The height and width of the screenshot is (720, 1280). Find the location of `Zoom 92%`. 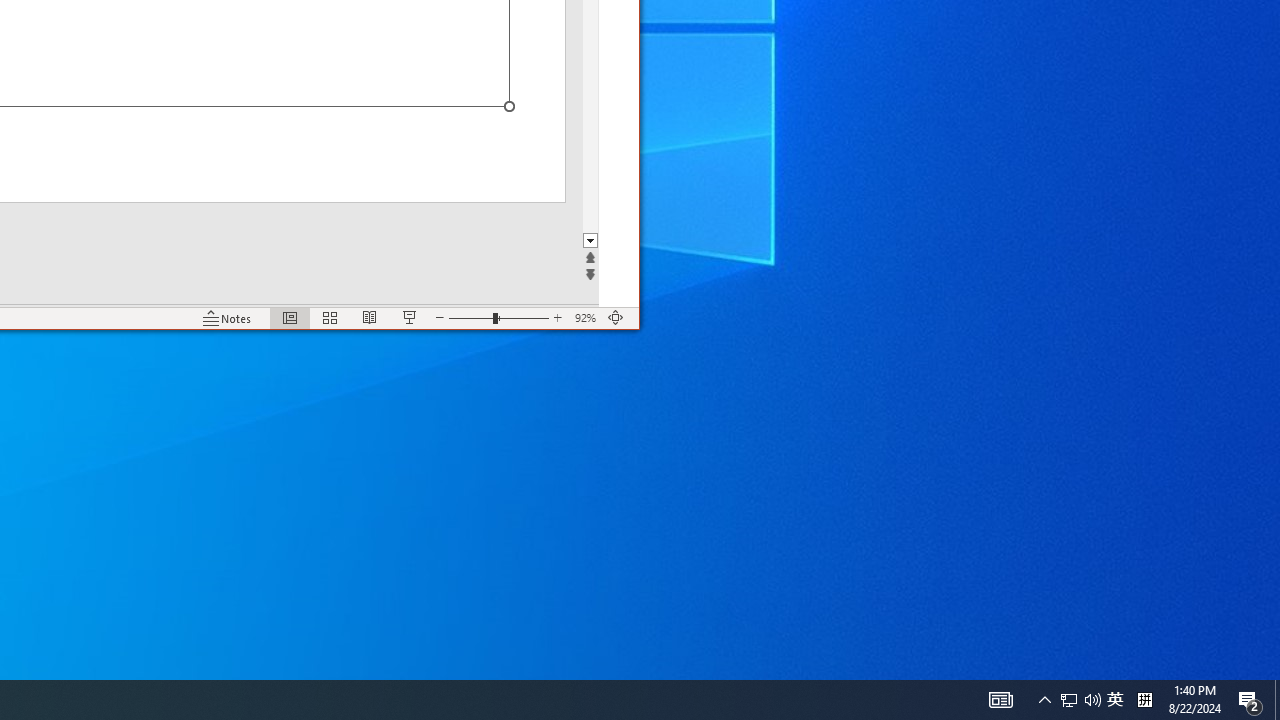

Zoom 92% is located at coordinates (586, 318).